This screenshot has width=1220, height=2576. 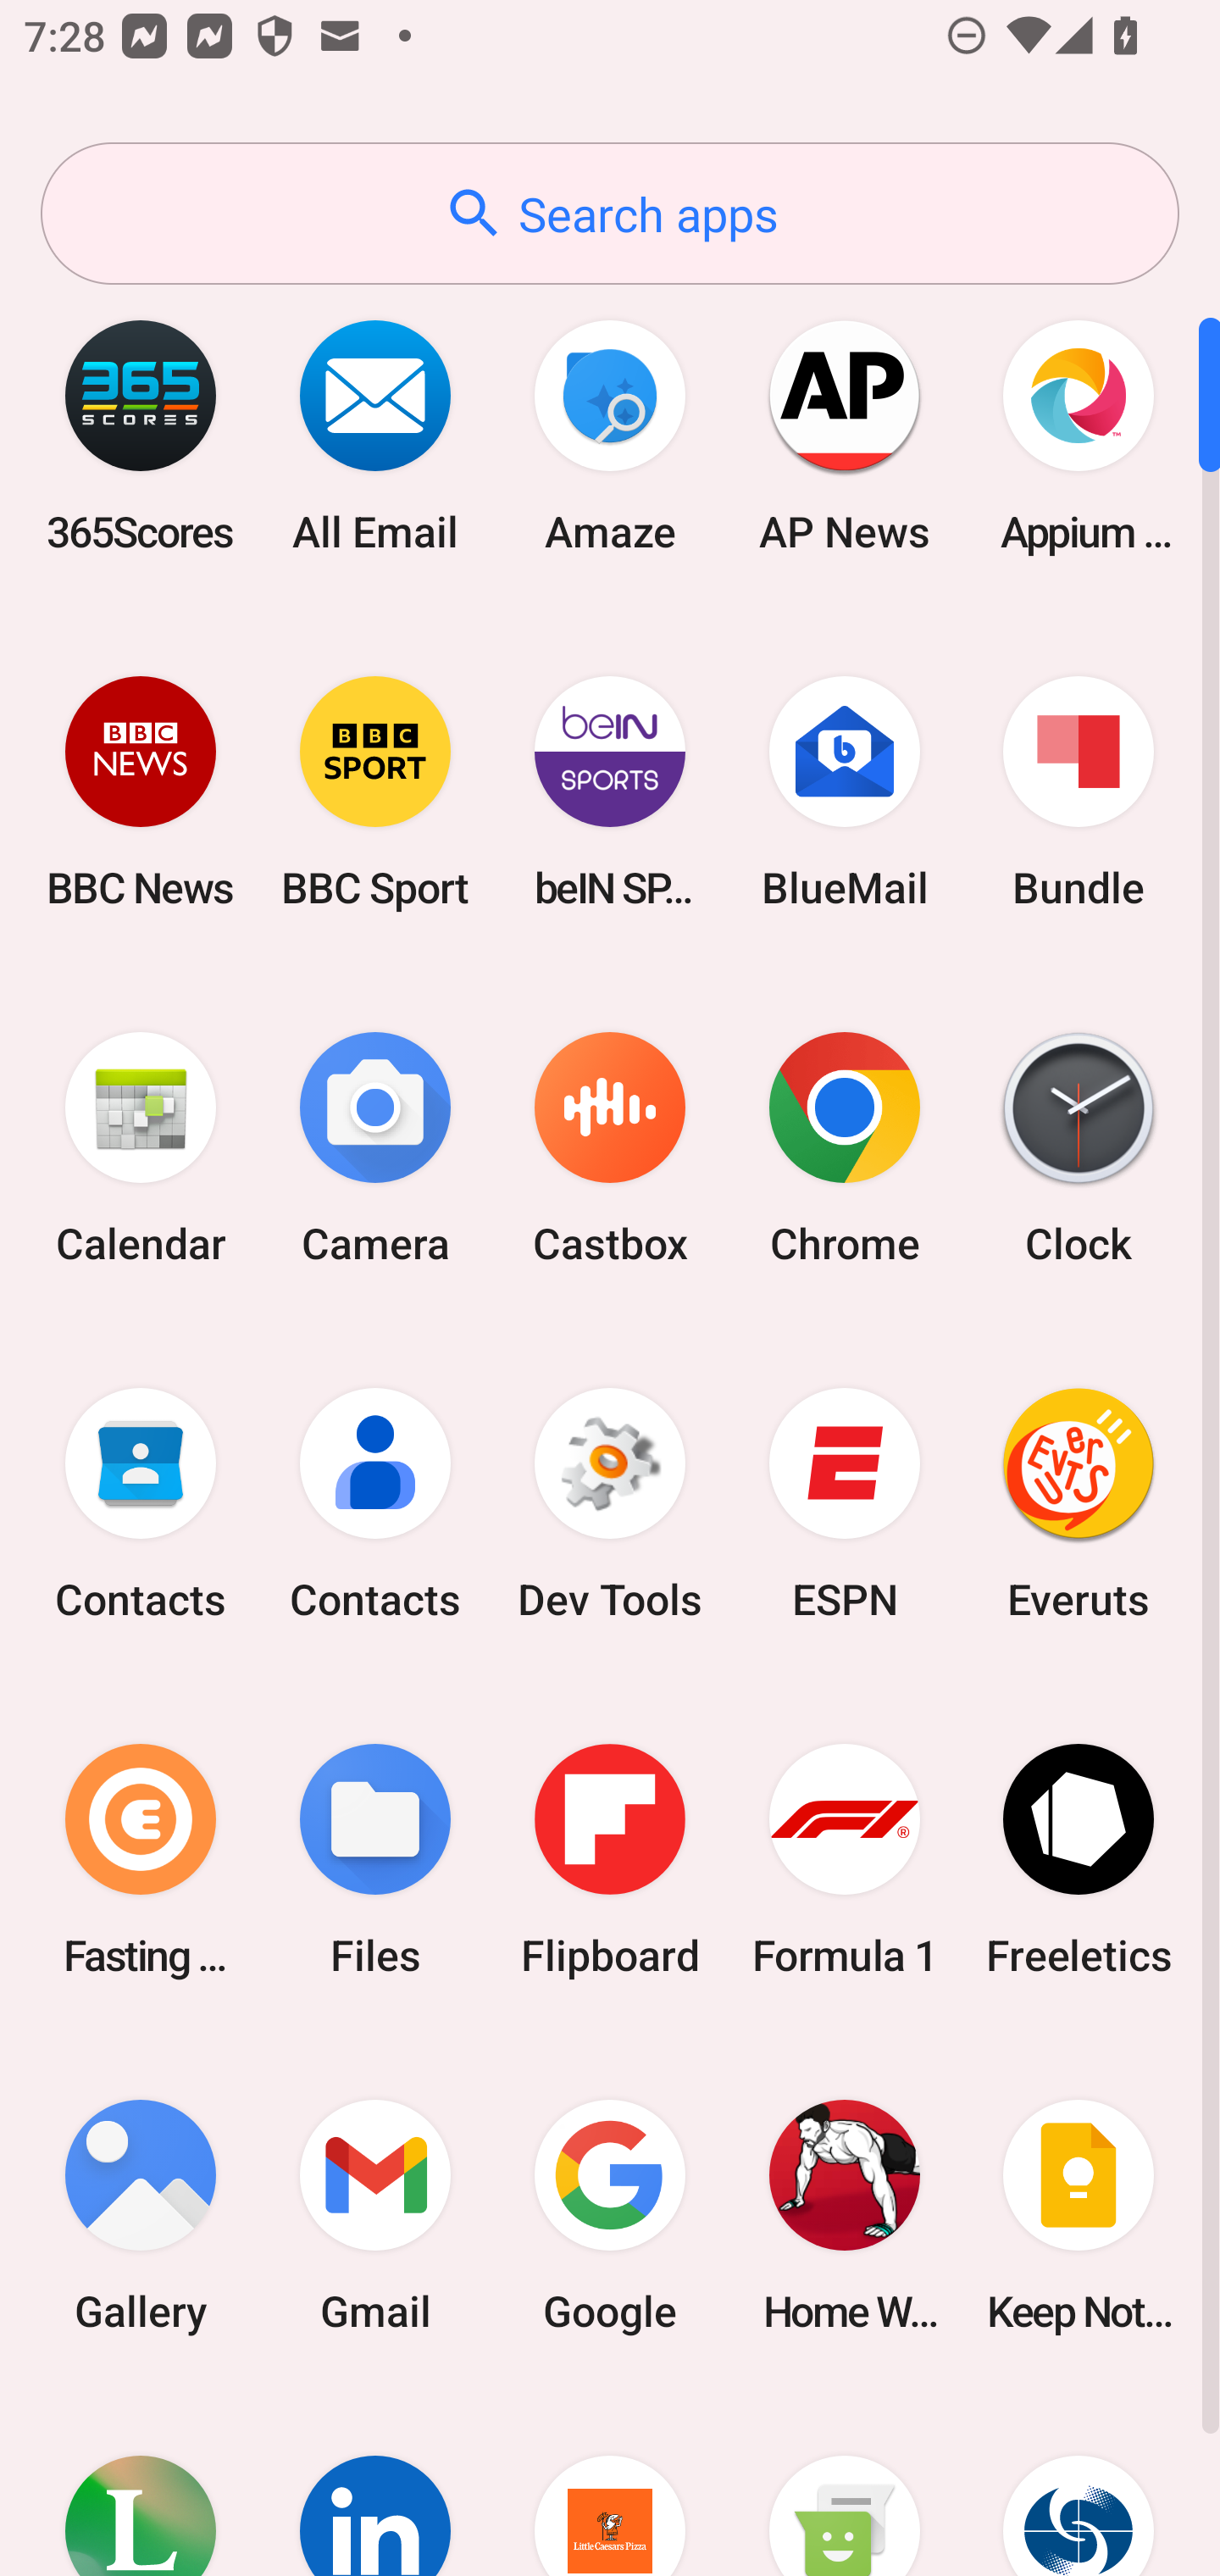 I want to click on Calendar, so click(x=141, y=1149).